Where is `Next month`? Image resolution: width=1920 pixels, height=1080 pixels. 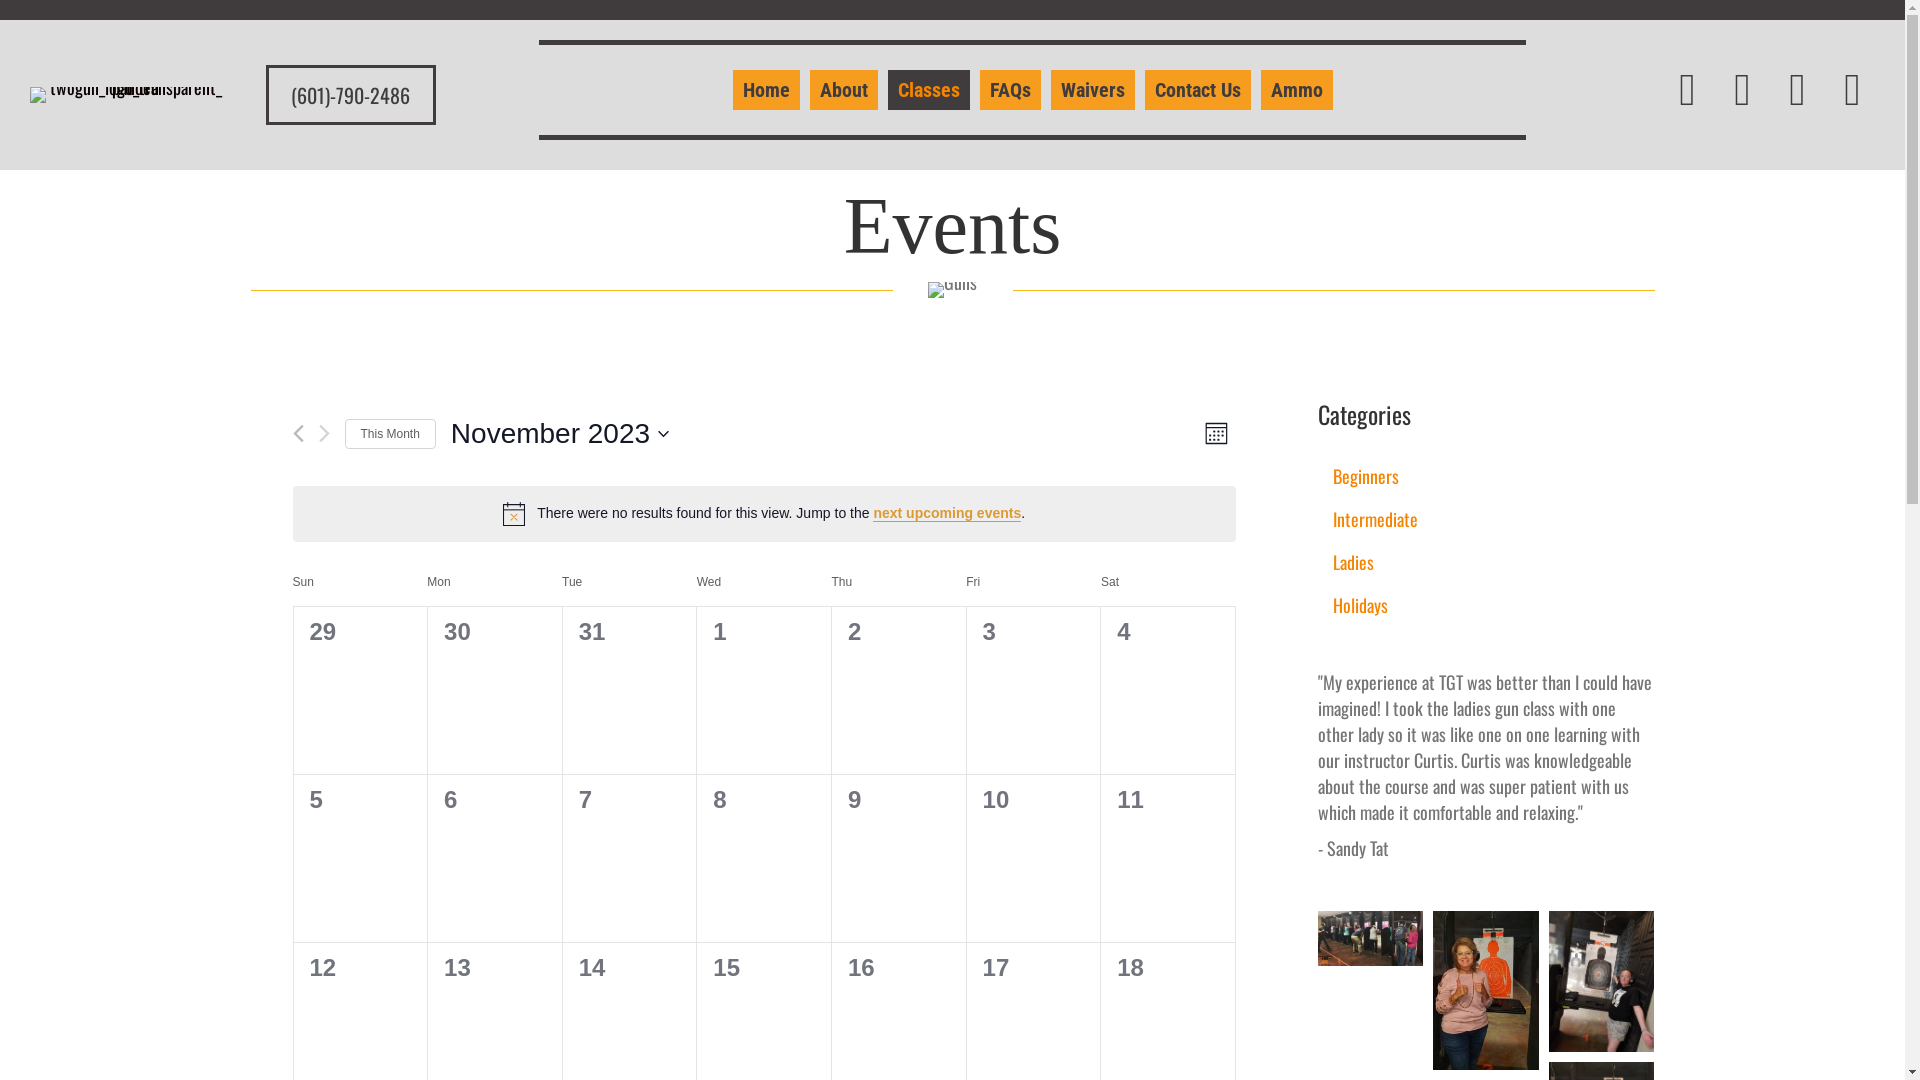
Next month is located at coordinates (324, 434).